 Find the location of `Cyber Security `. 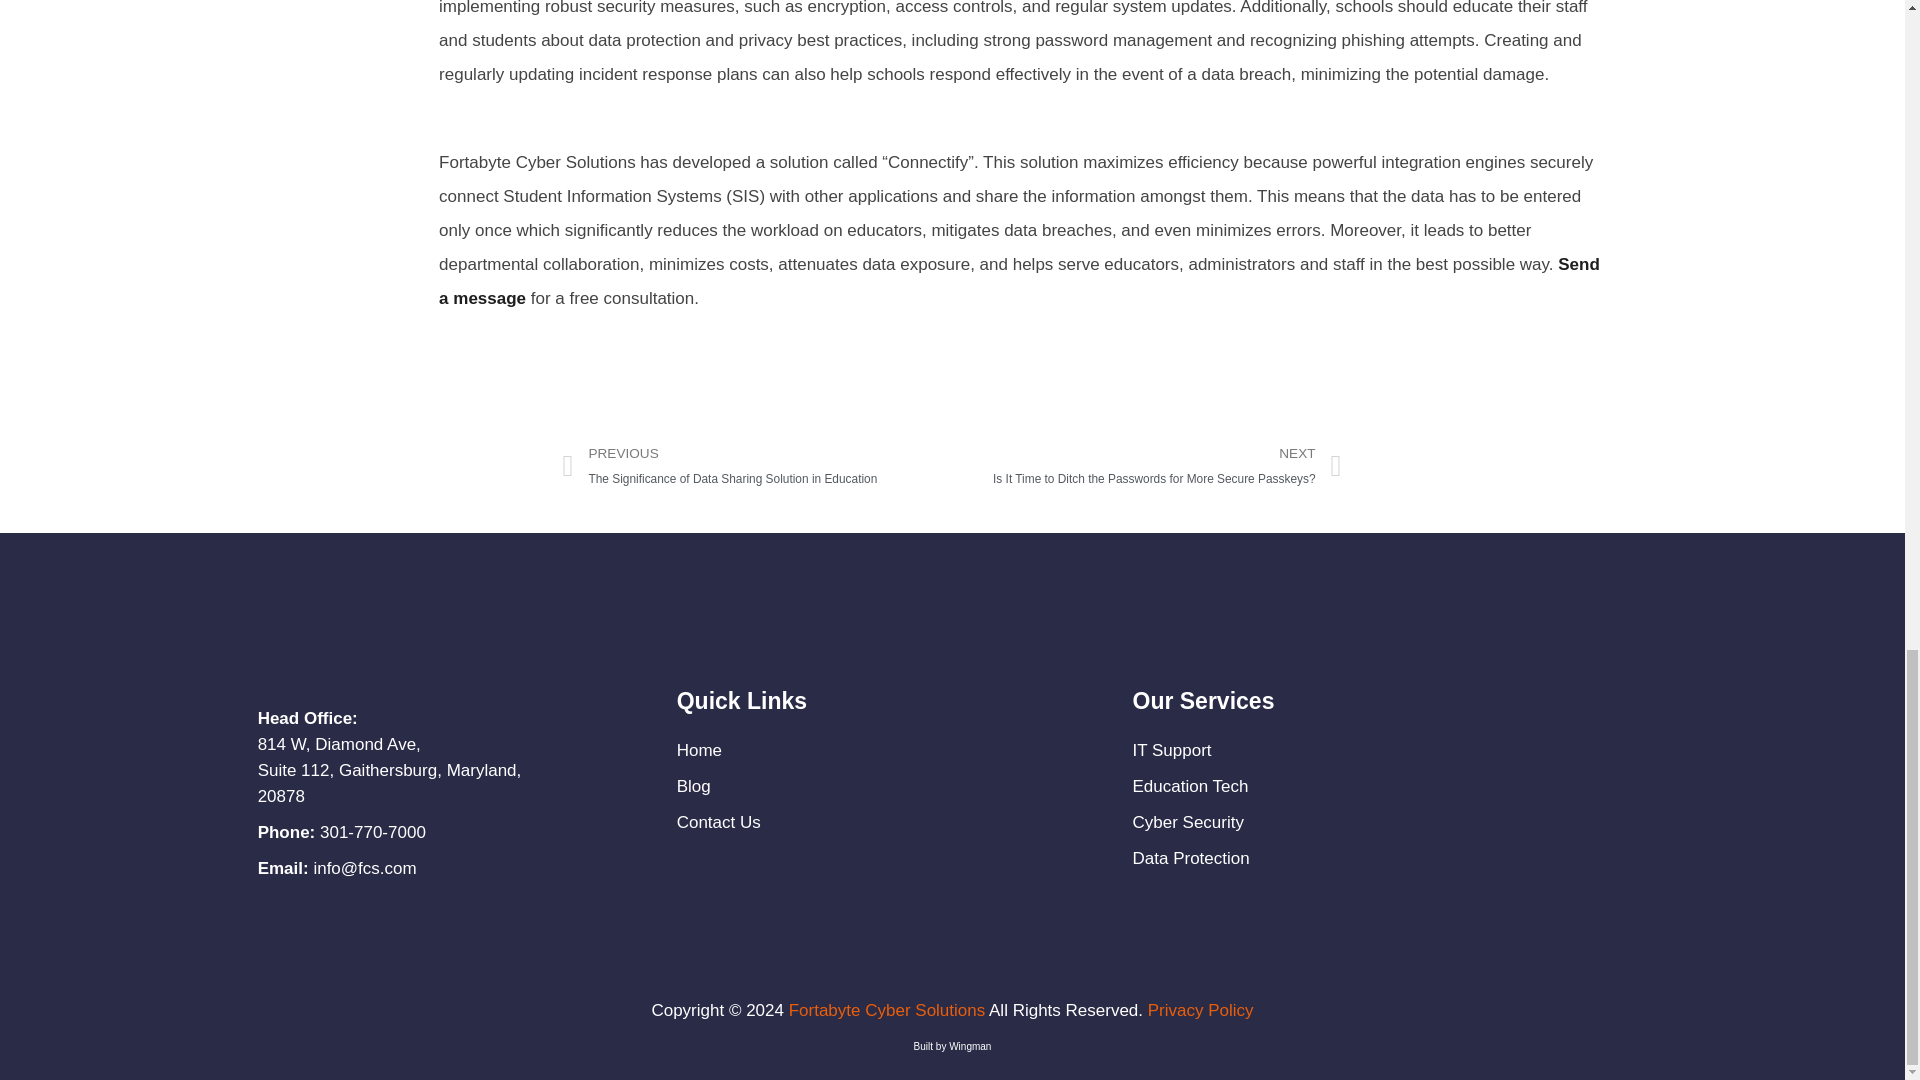

Cyber Security  is located at coordinates (1190, 822).